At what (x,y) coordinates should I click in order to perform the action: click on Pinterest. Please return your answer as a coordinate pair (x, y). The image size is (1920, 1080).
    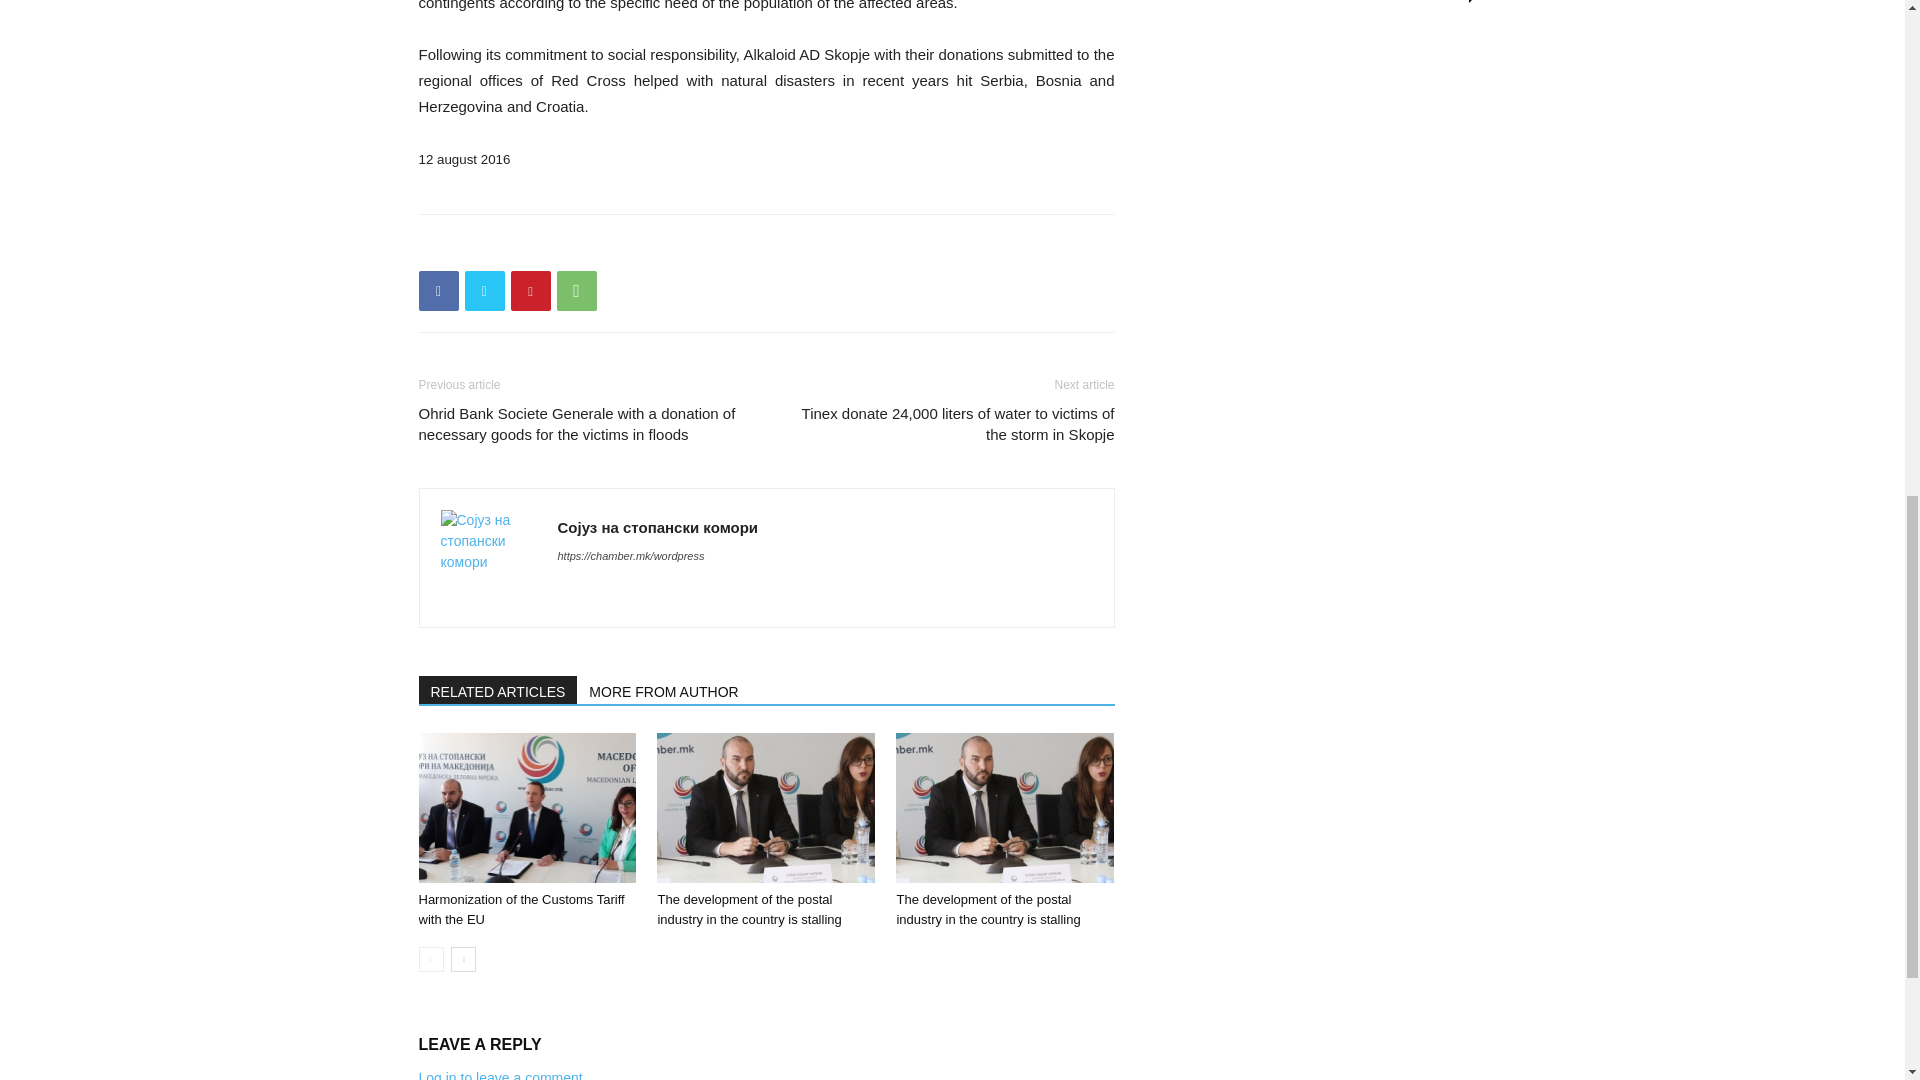
    Looking at the image, I should click on (530, 291).